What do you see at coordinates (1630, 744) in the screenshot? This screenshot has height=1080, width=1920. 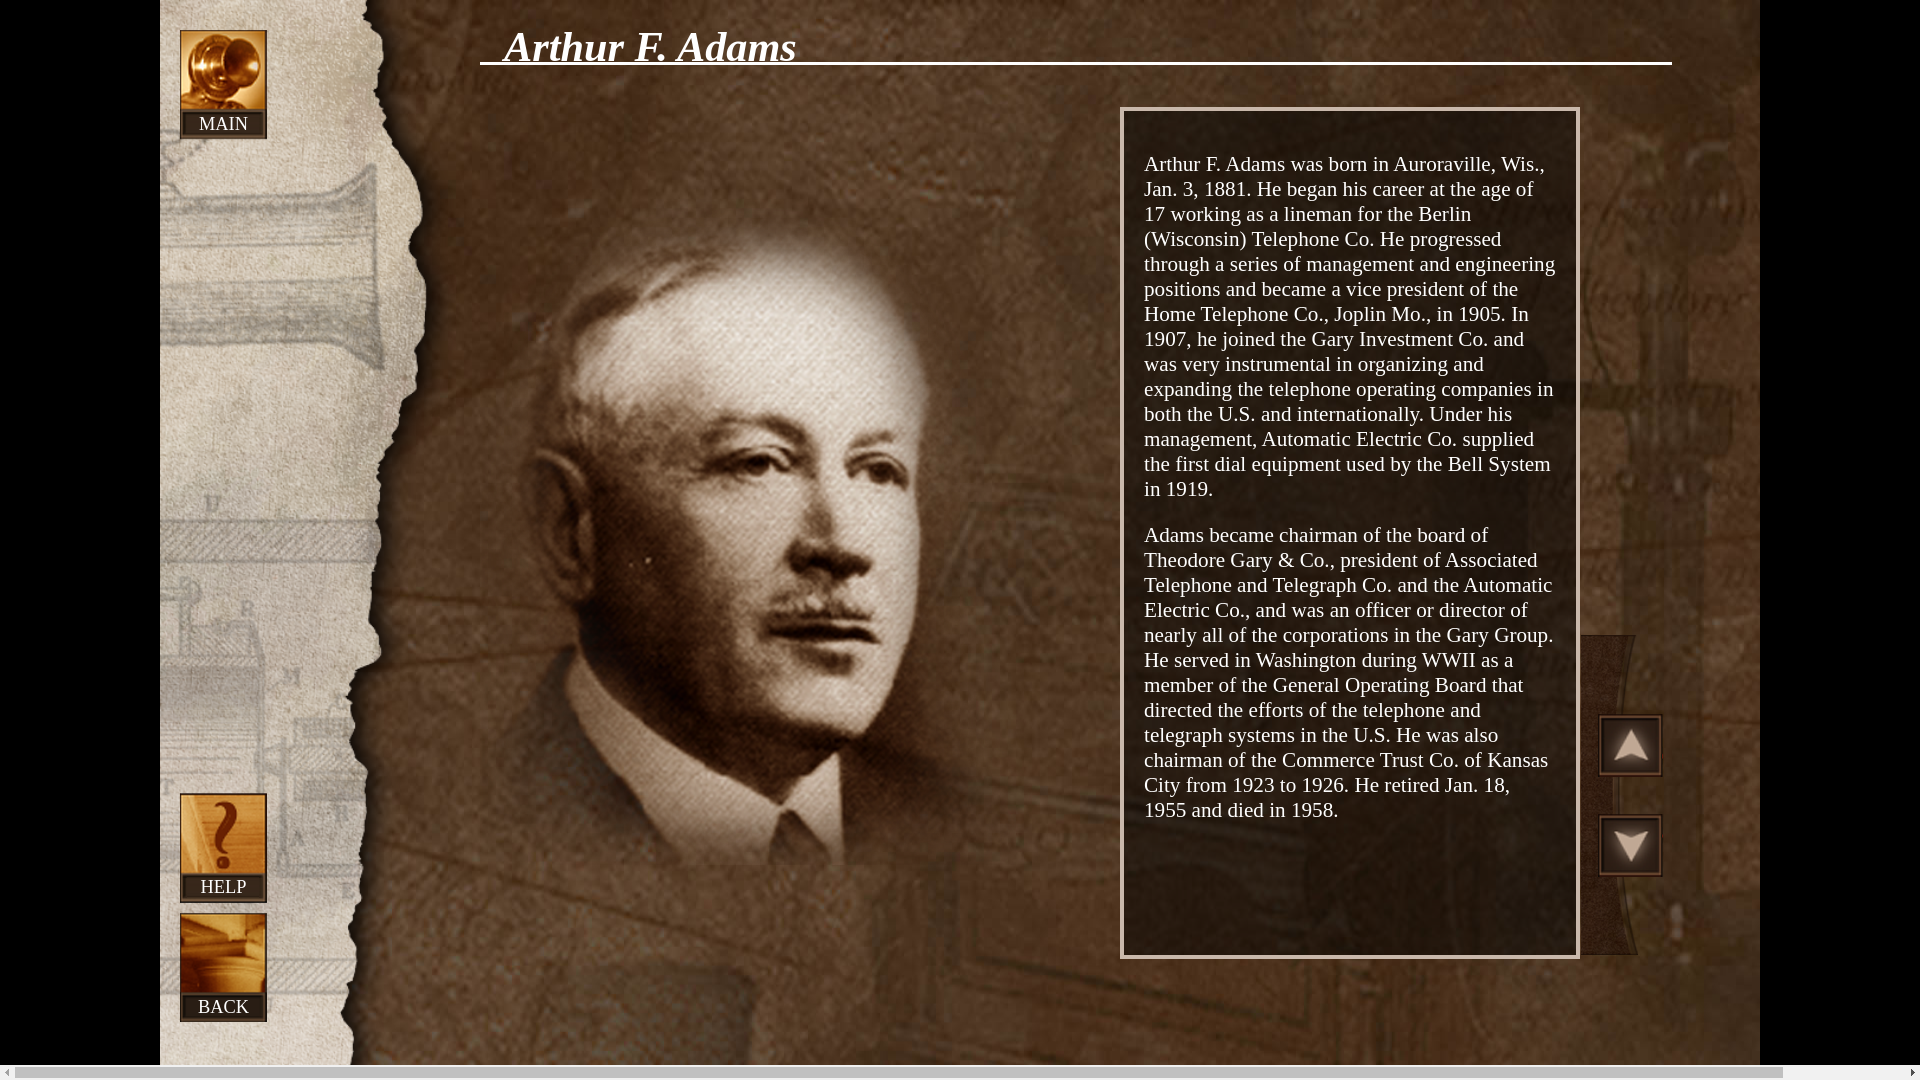 I see `Scroll Up` at bounding box center [1630, 744].